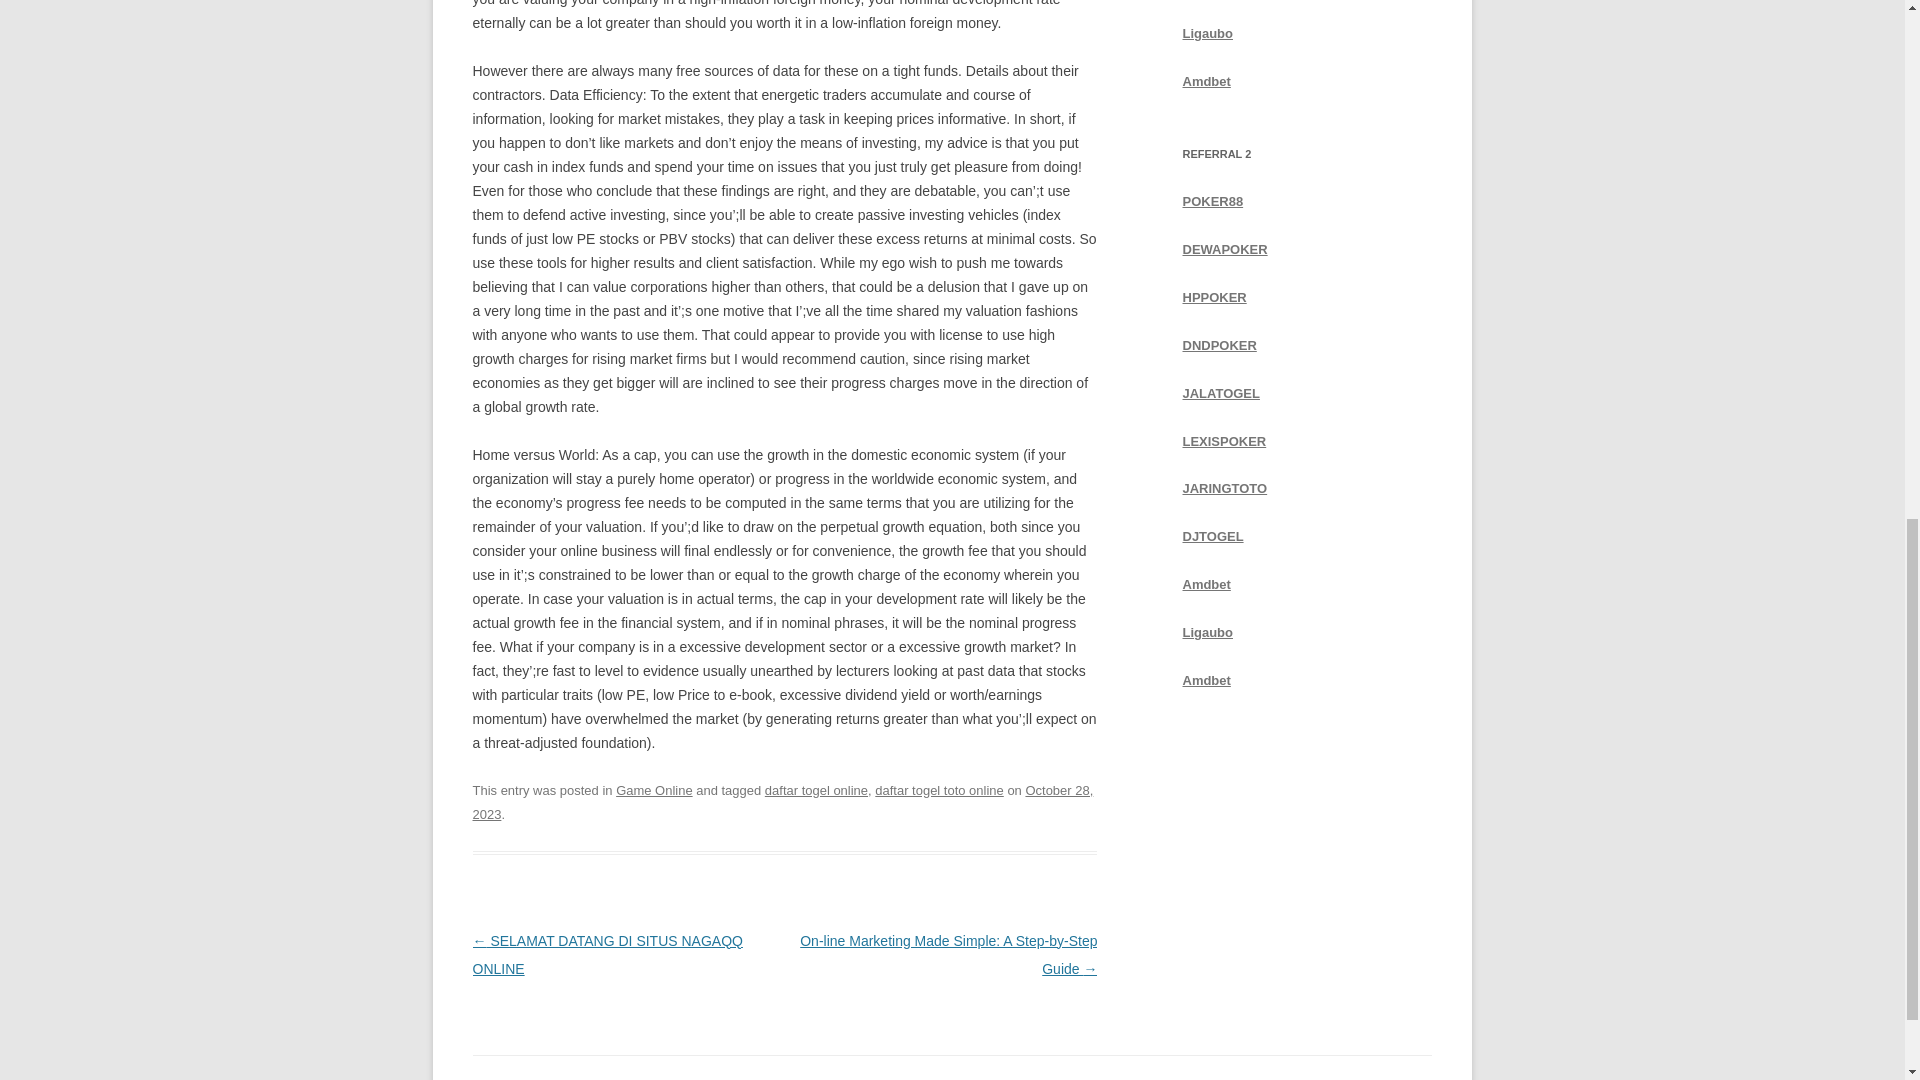 This screenshot has width=1920, height=1080. What do you see at coordinates (1212, 536) in the screenshot?
I see `DJTOGEL` at bounding box center [1212, 536].